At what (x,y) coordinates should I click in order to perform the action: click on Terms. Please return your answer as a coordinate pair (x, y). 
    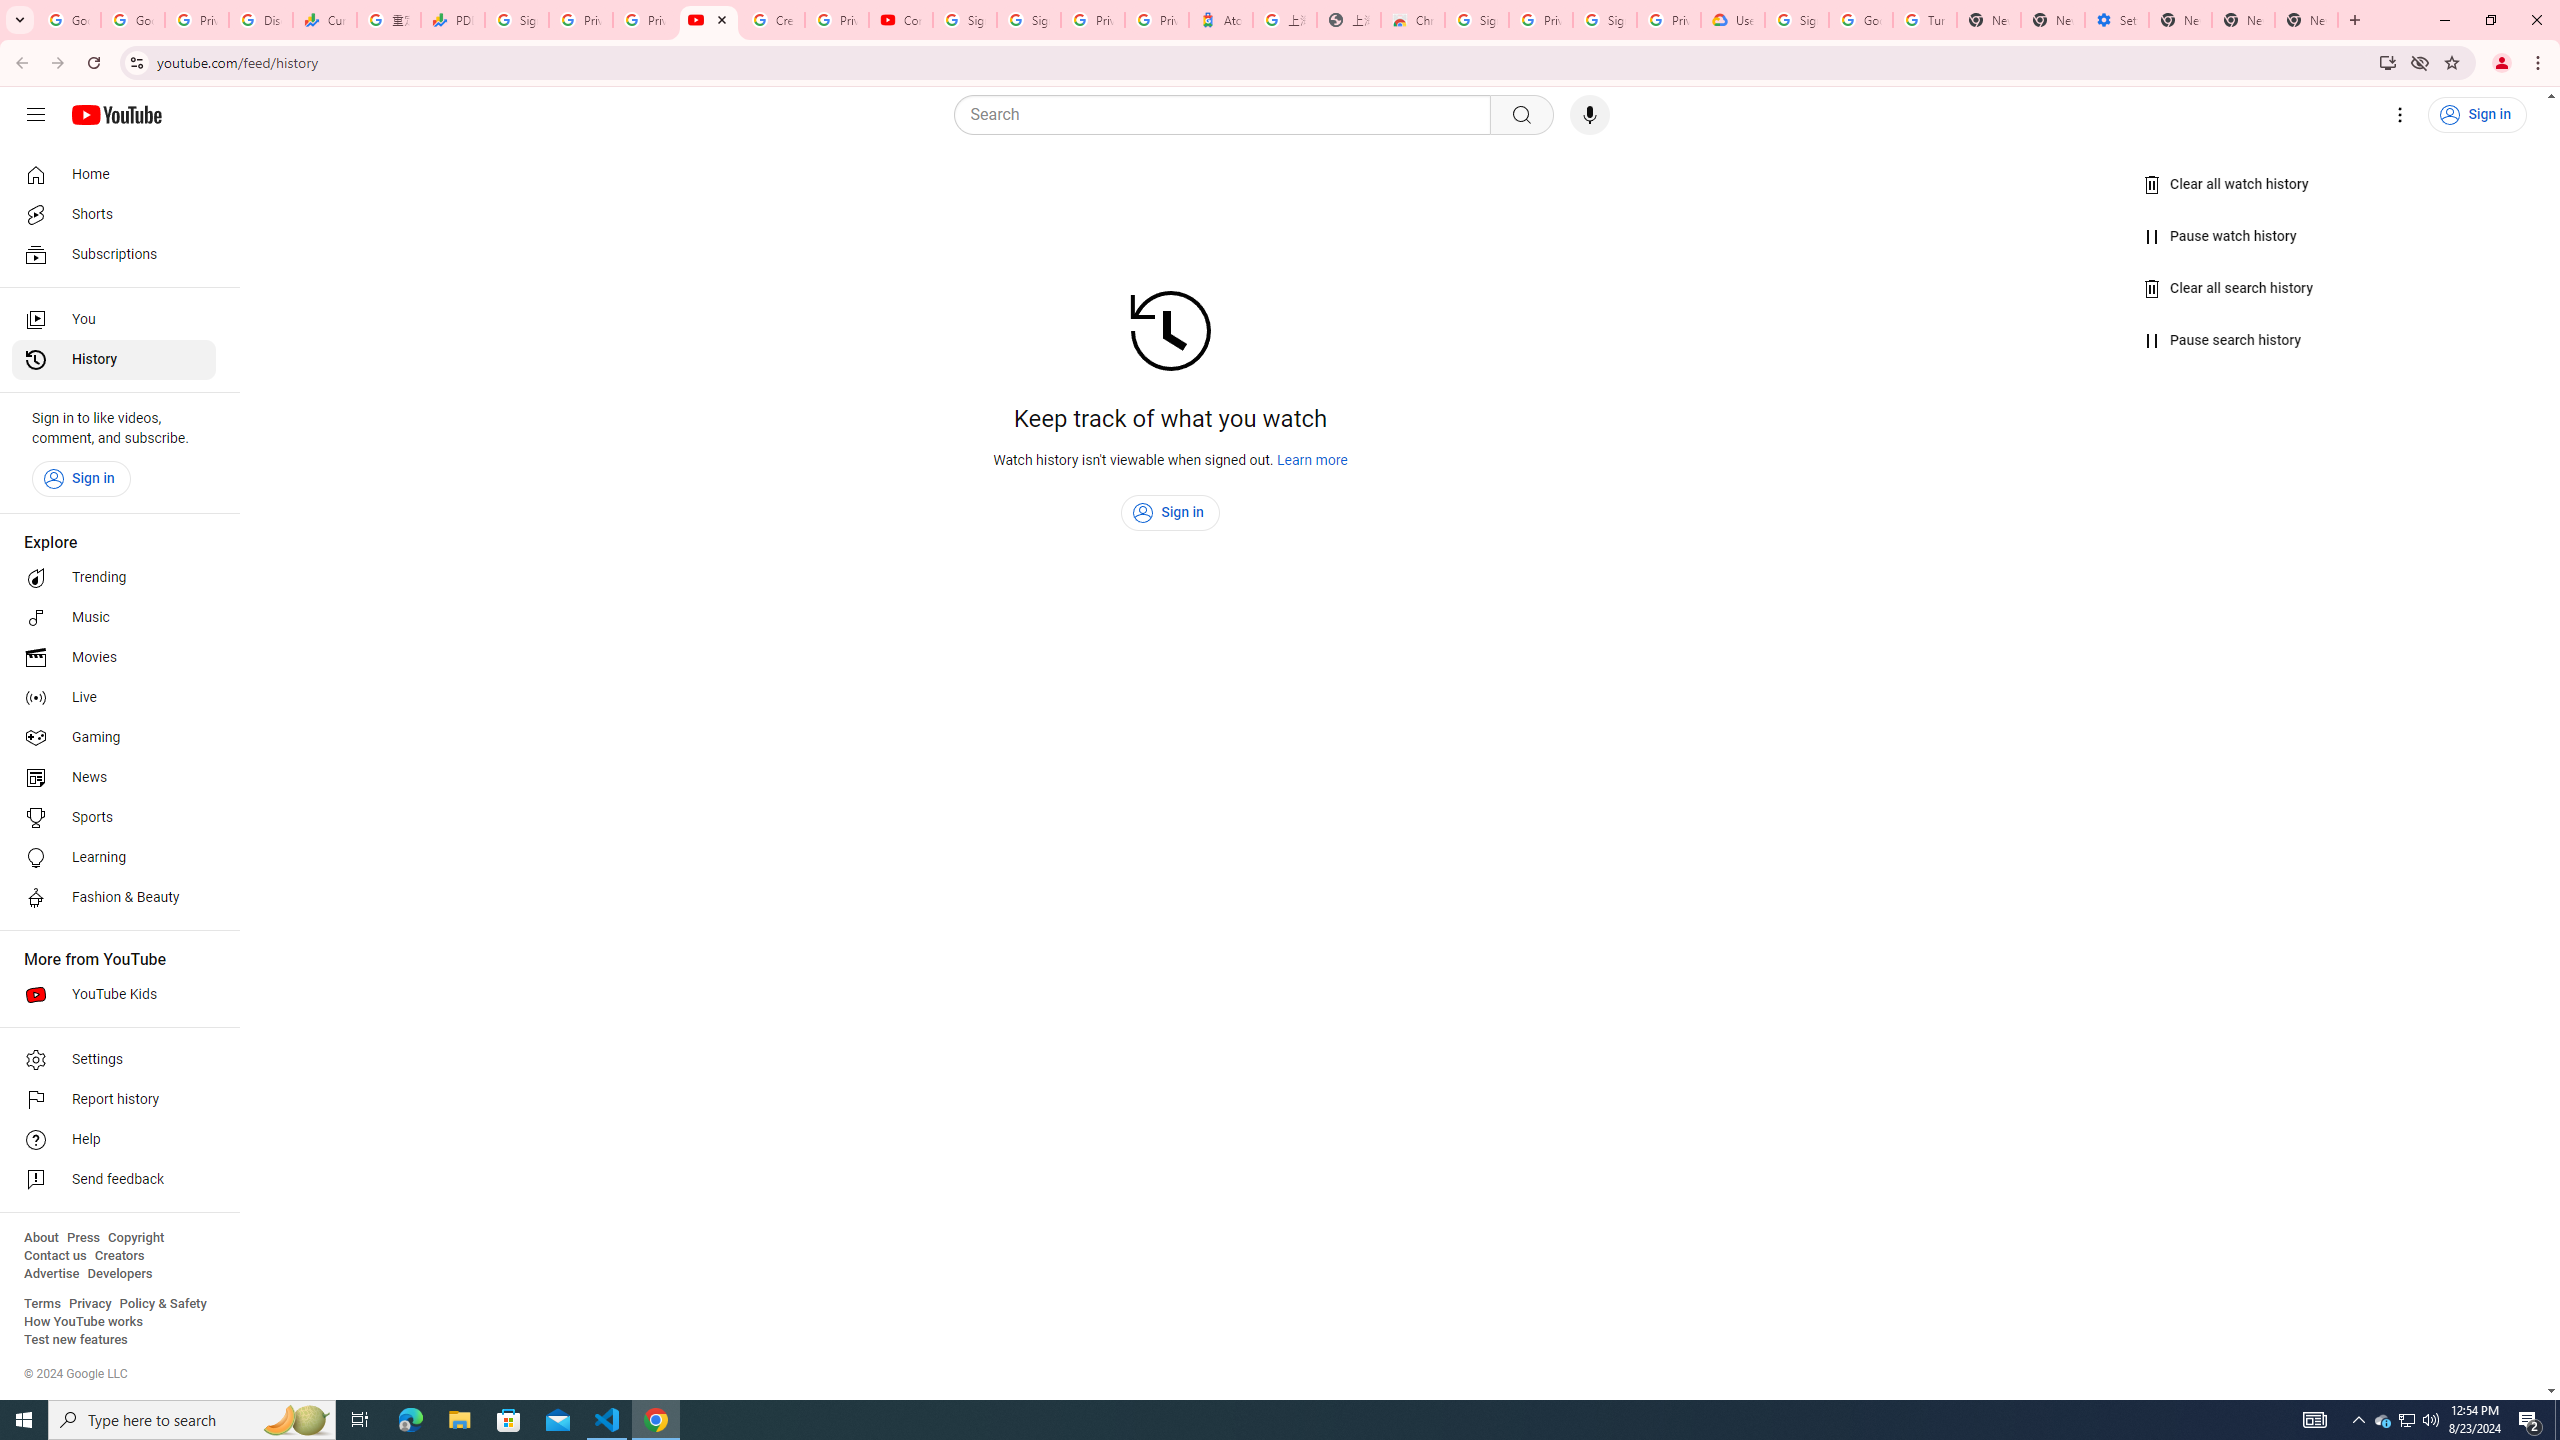
    Looking at the image, I should click on (42, 1304).